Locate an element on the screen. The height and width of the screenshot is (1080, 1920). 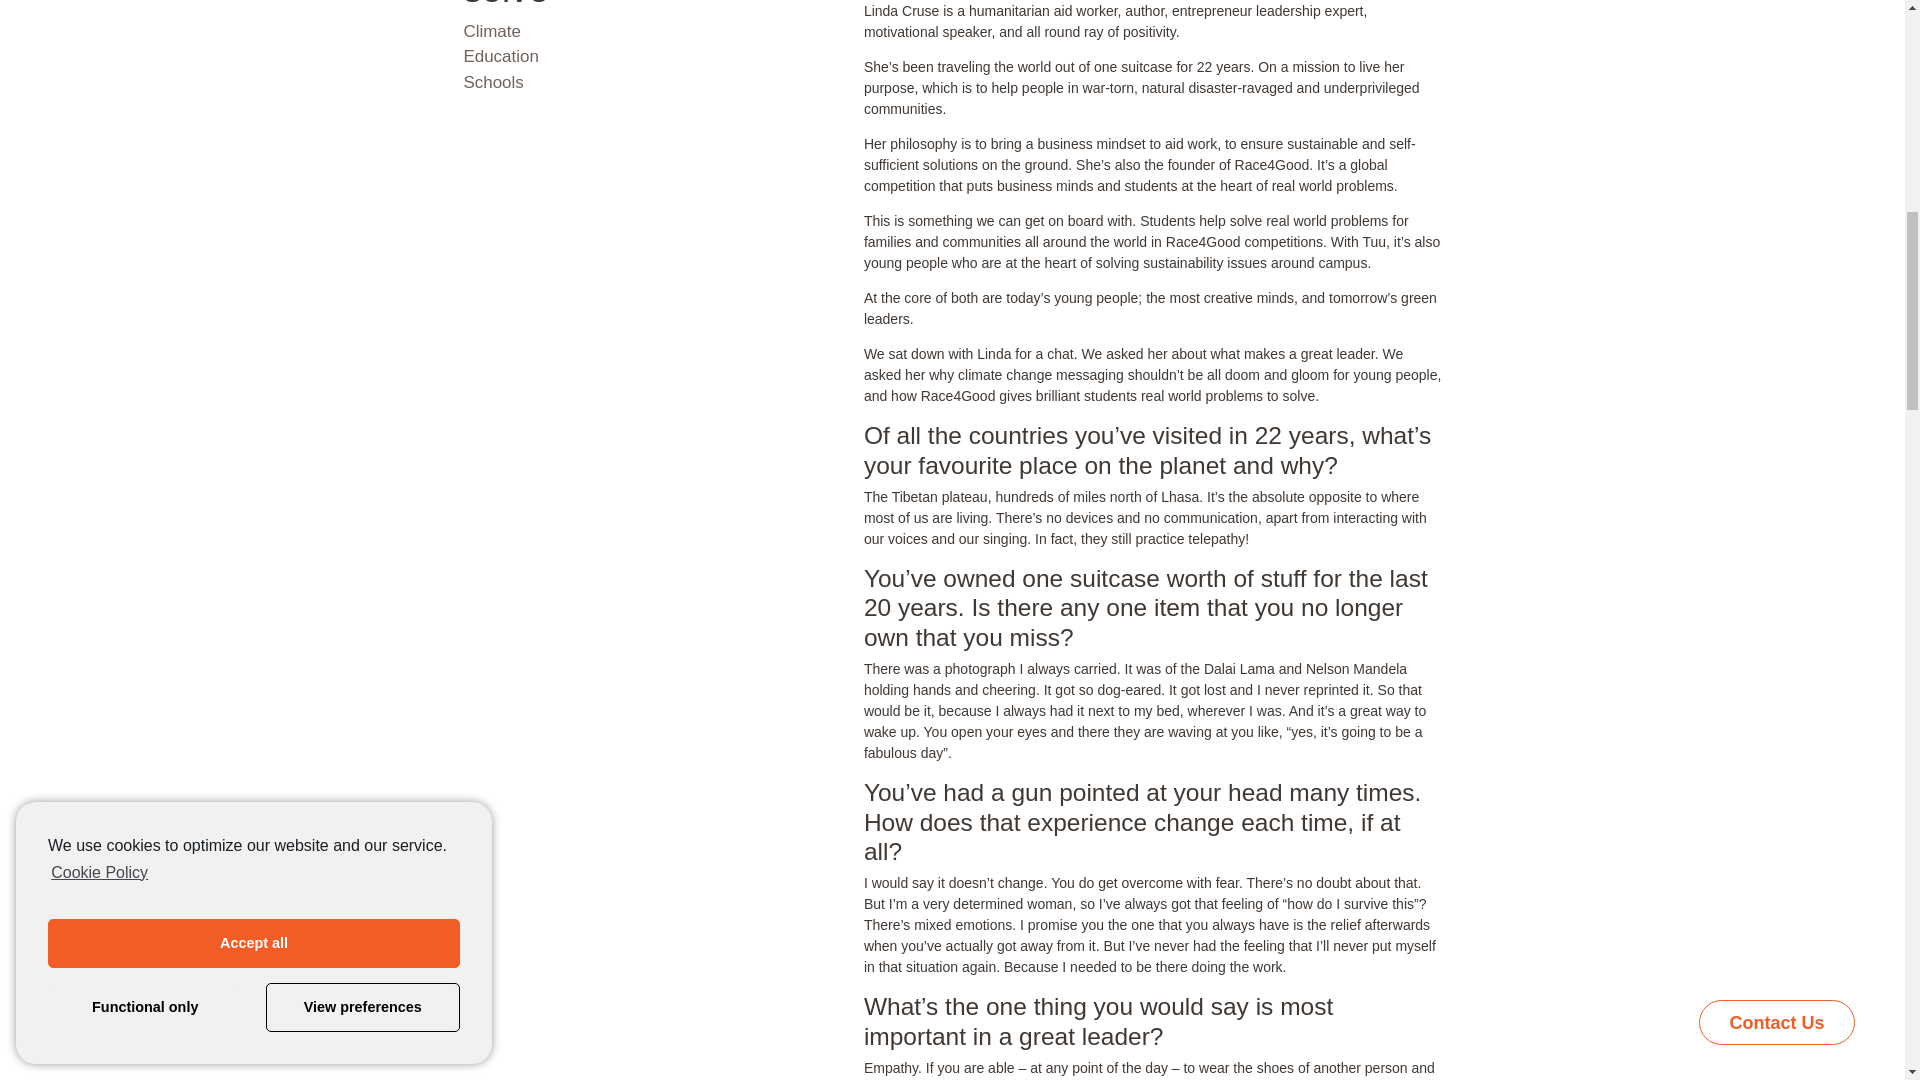
Schools is located at coordinates (492, 98).